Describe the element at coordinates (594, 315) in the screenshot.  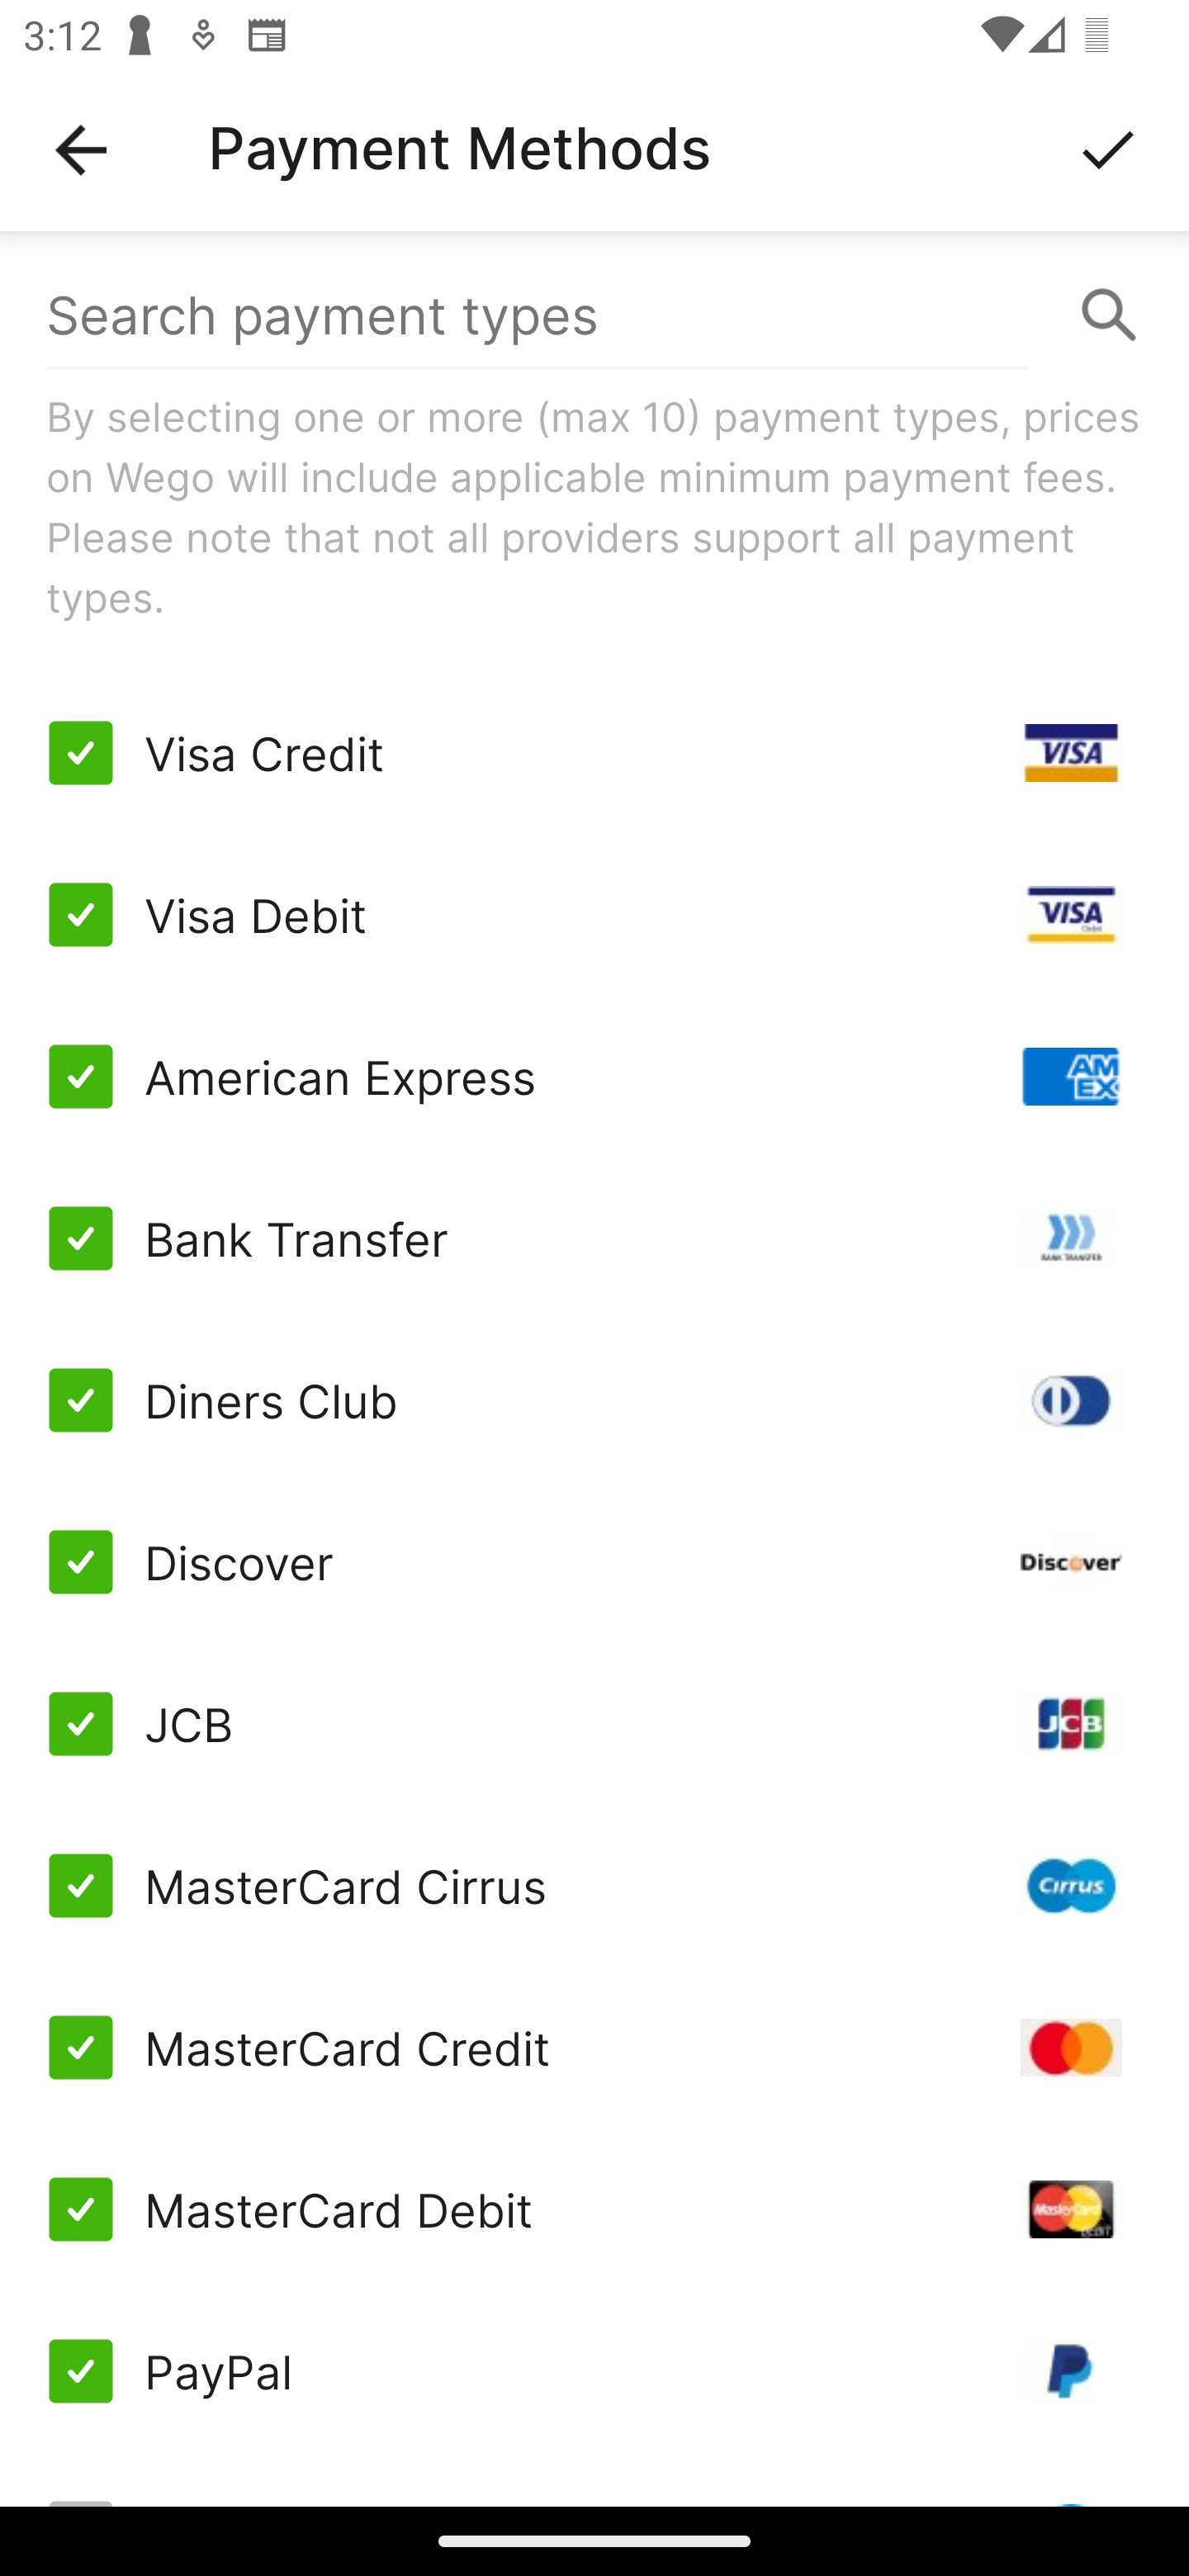
I see `Search payment types ` at that location.